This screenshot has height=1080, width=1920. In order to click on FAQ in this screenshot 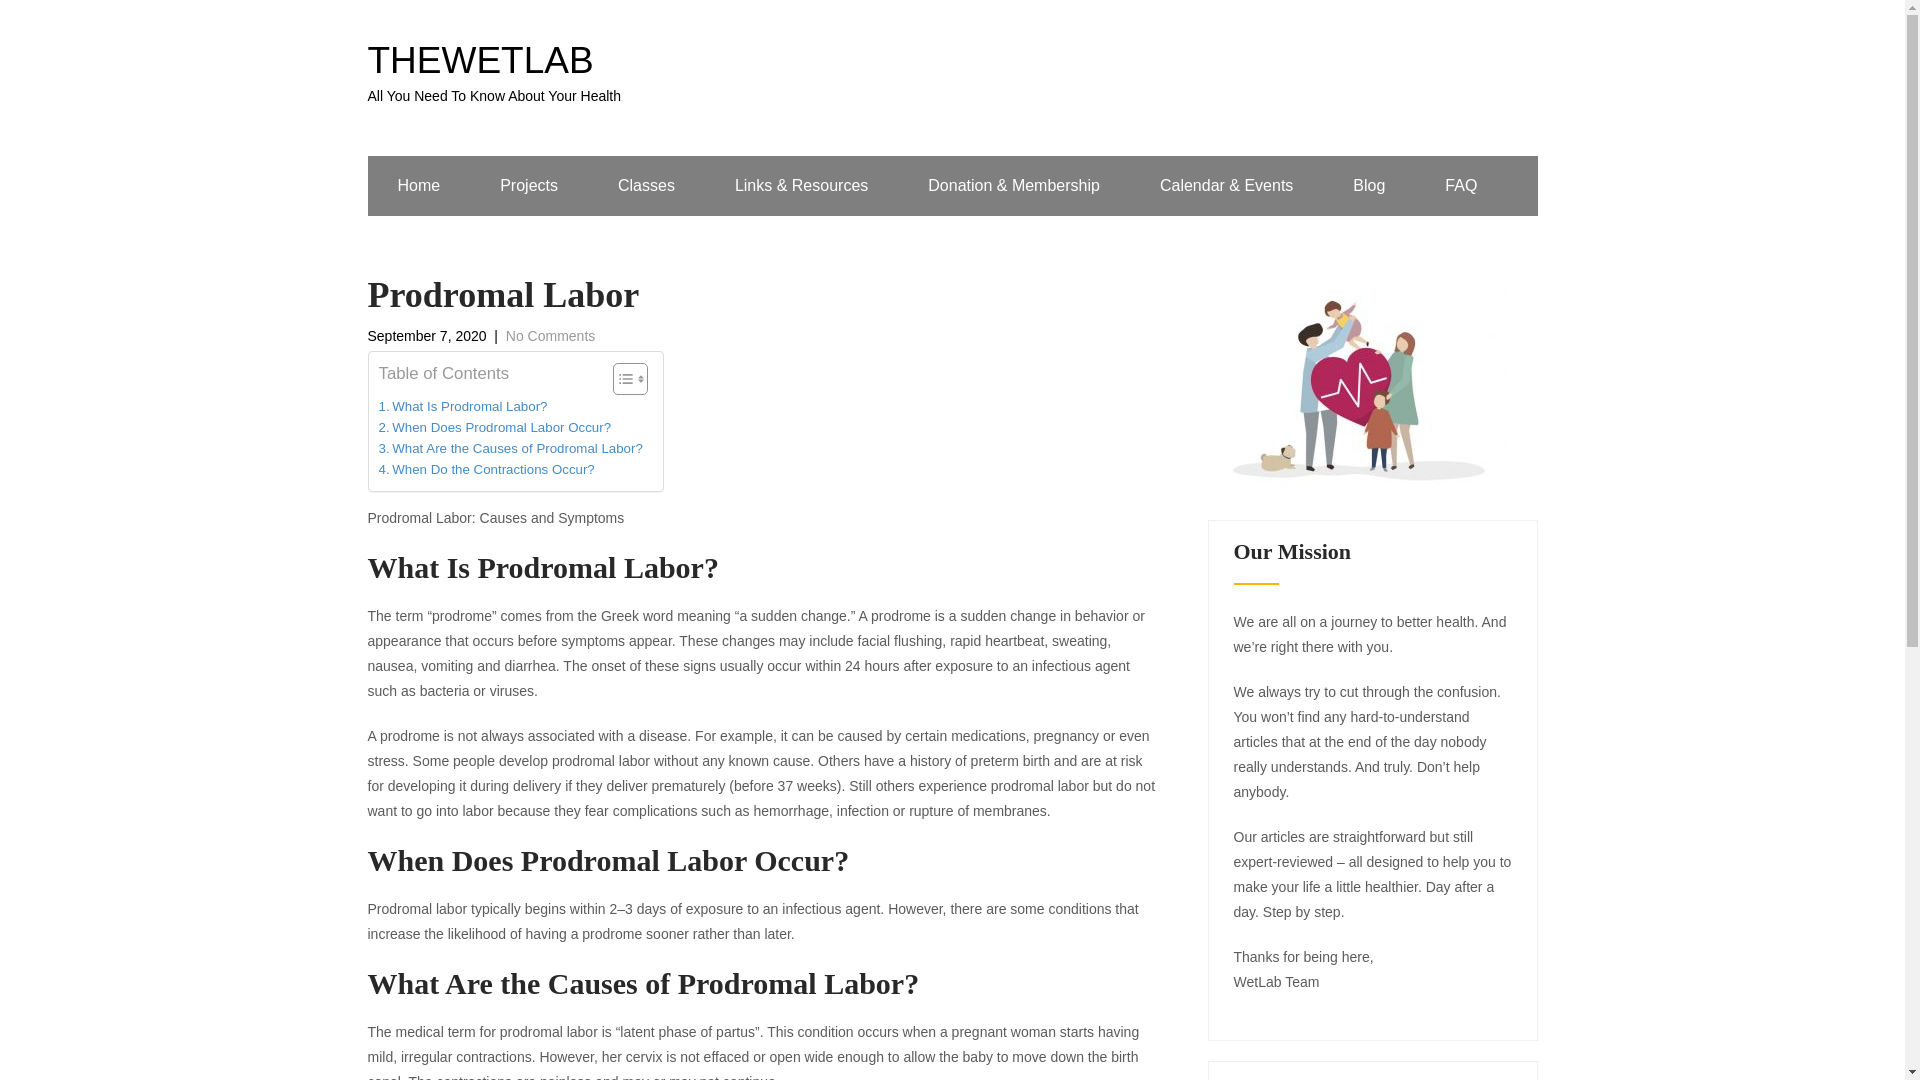, I will do `click(462, 406)`.